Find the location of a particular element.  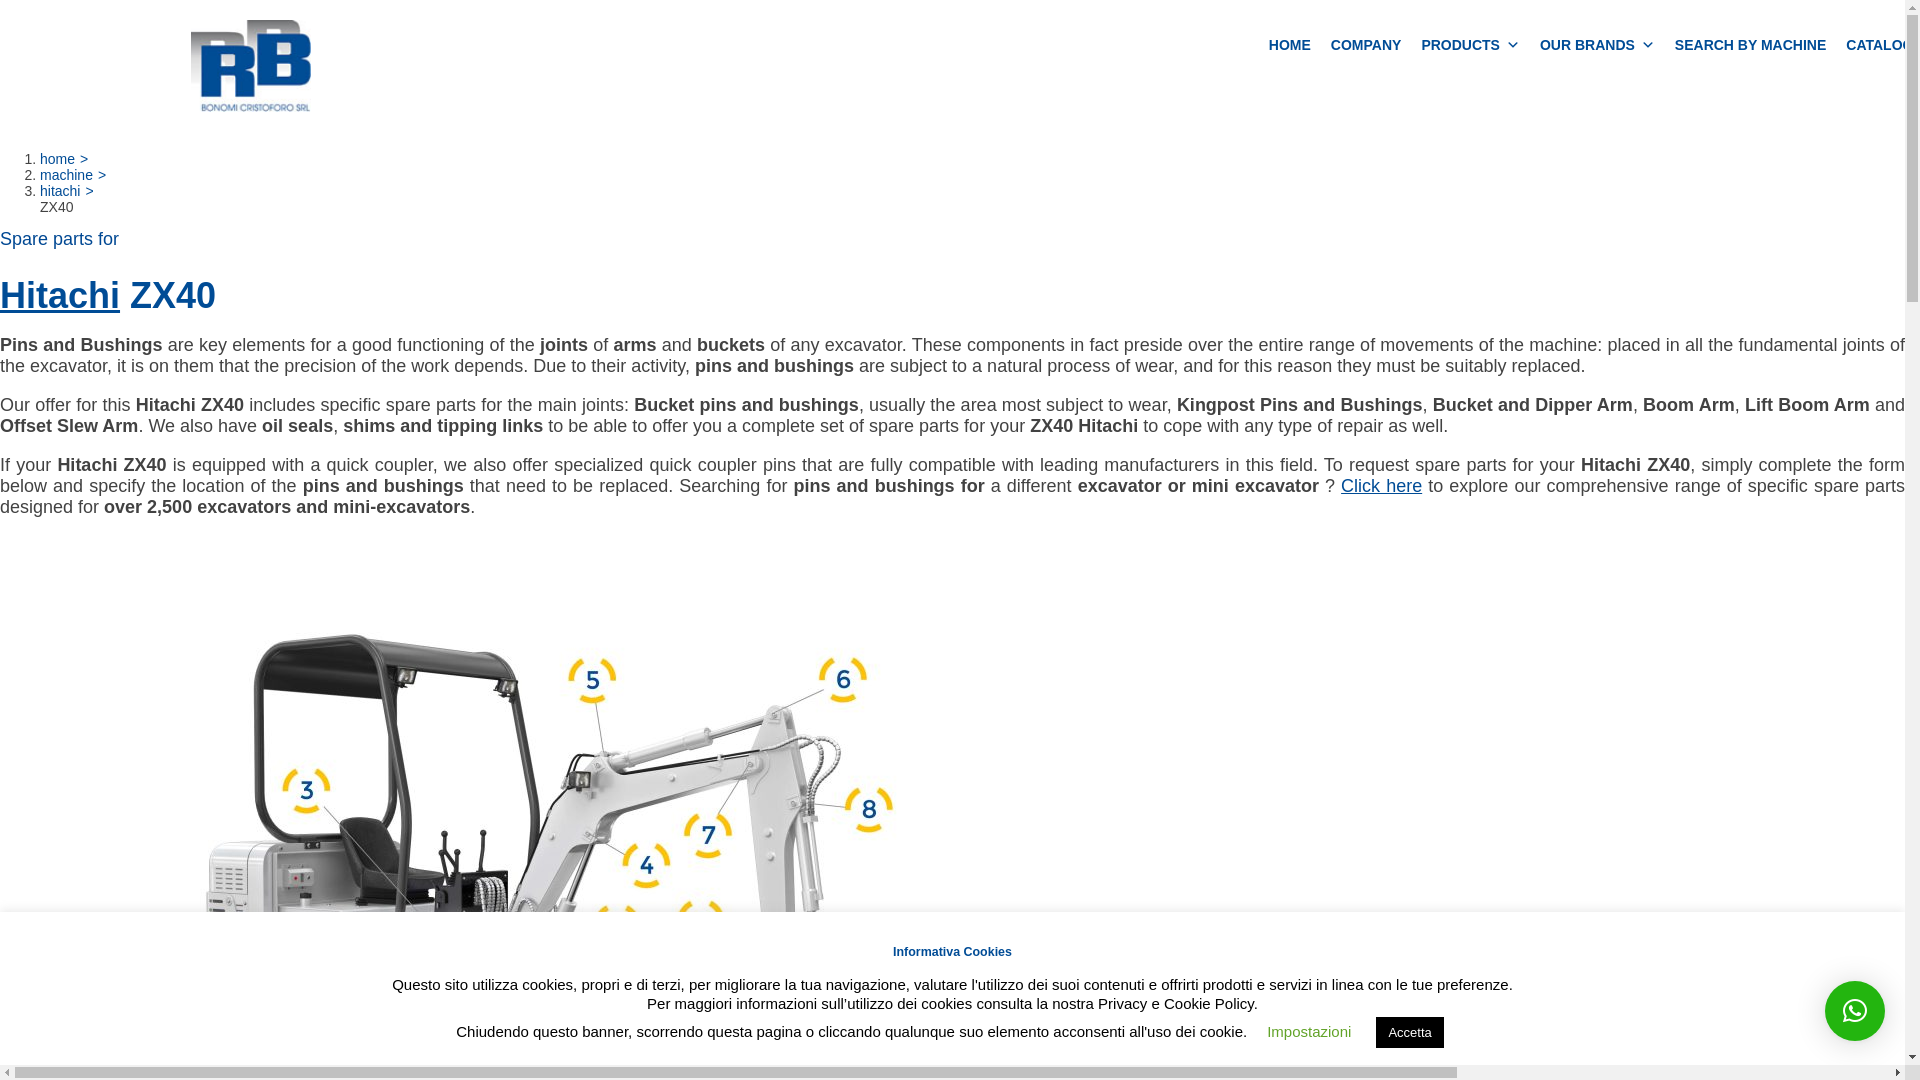

HOME is located at coordinates (1290, 45).